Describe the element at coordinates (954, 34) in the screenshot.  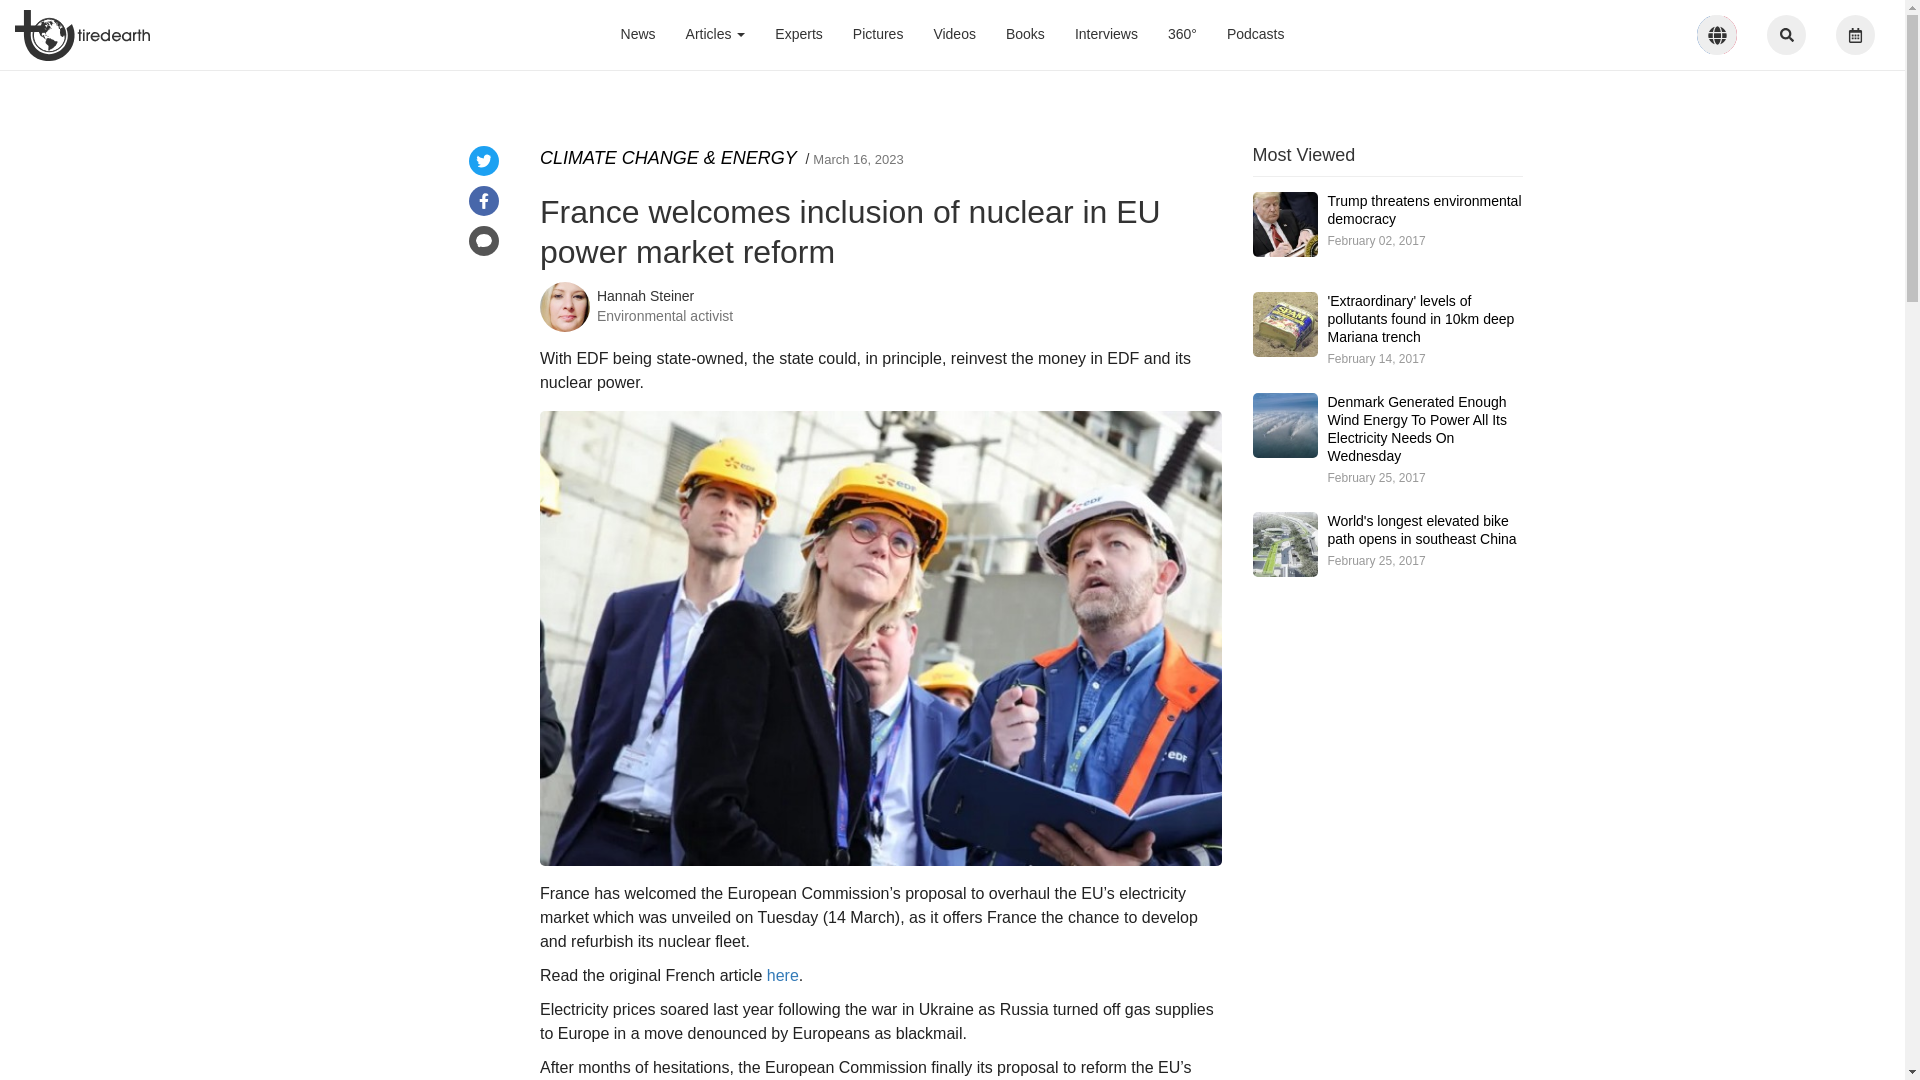
I see `Videos` at that location.